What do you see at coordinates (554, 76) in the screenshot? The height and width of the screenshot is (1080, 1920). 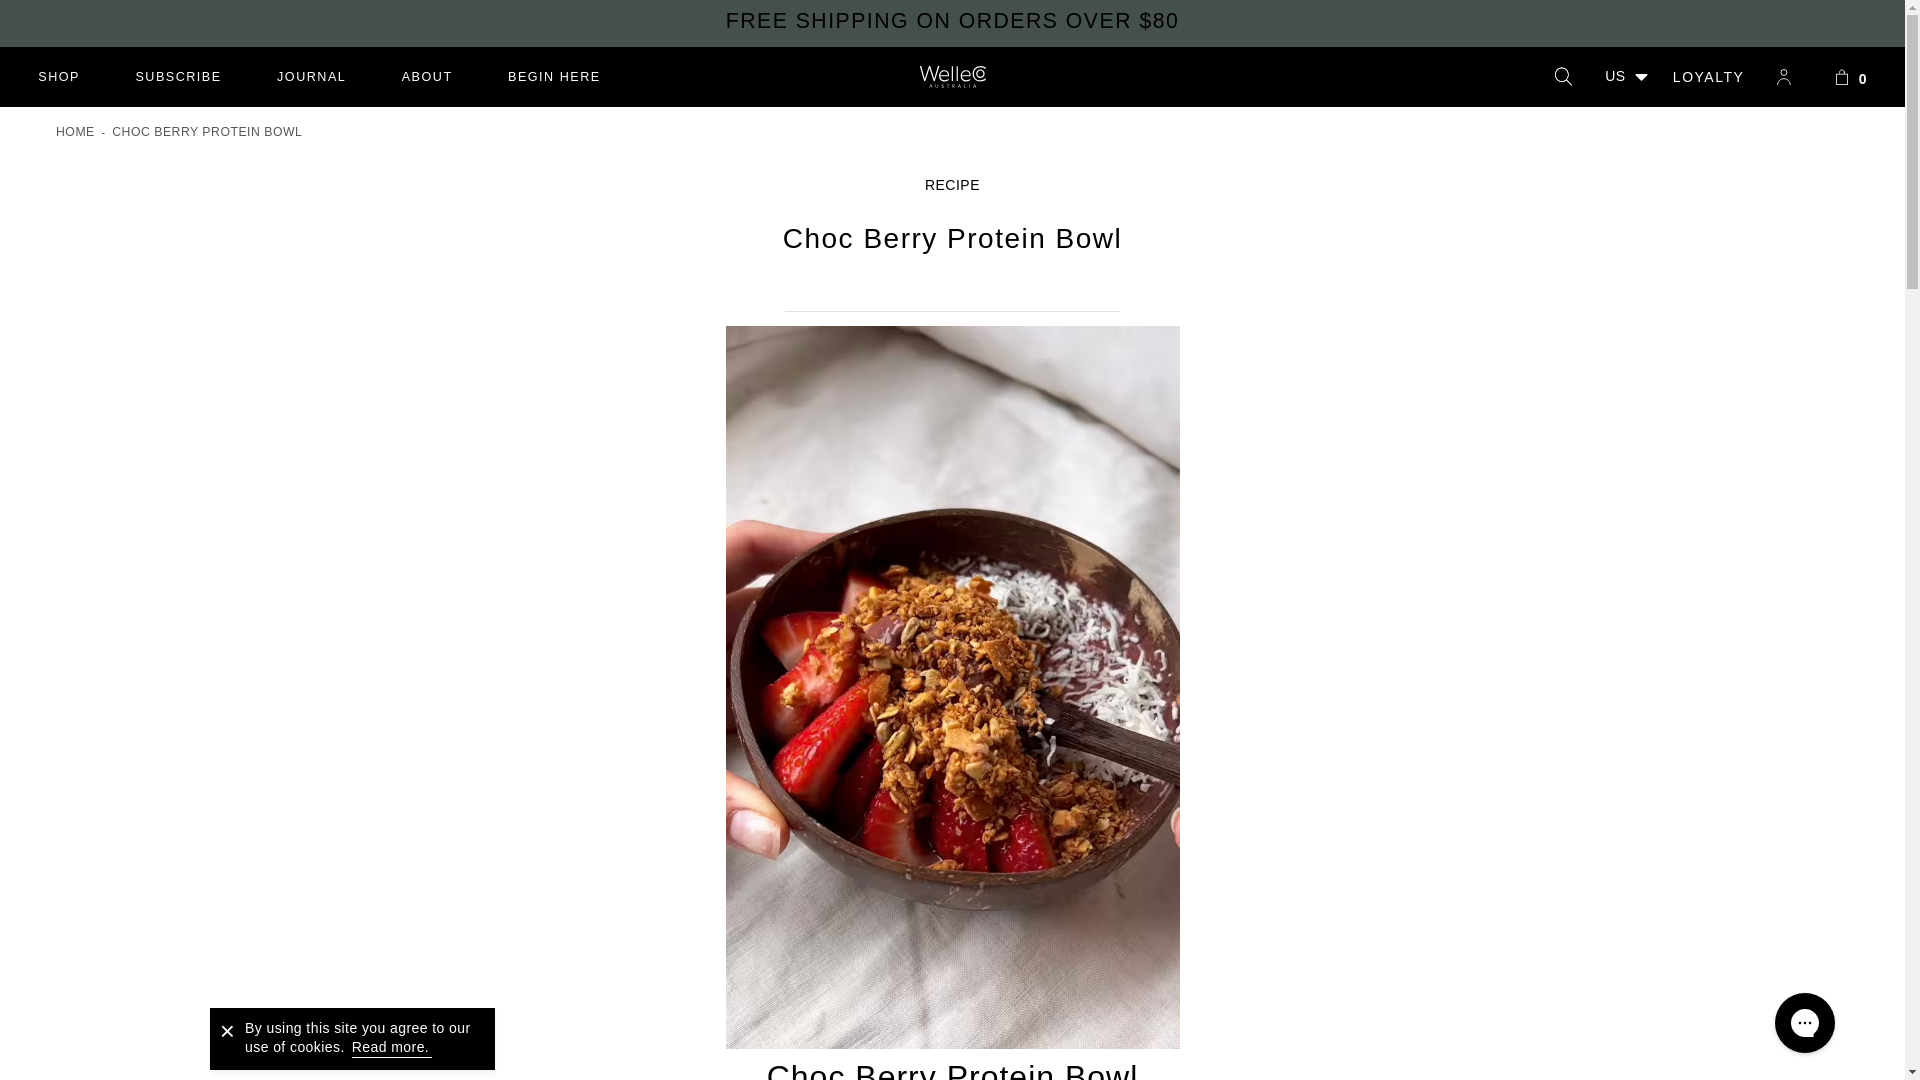 I see `SUBSCRIBE` at bounding box center [554, 76].